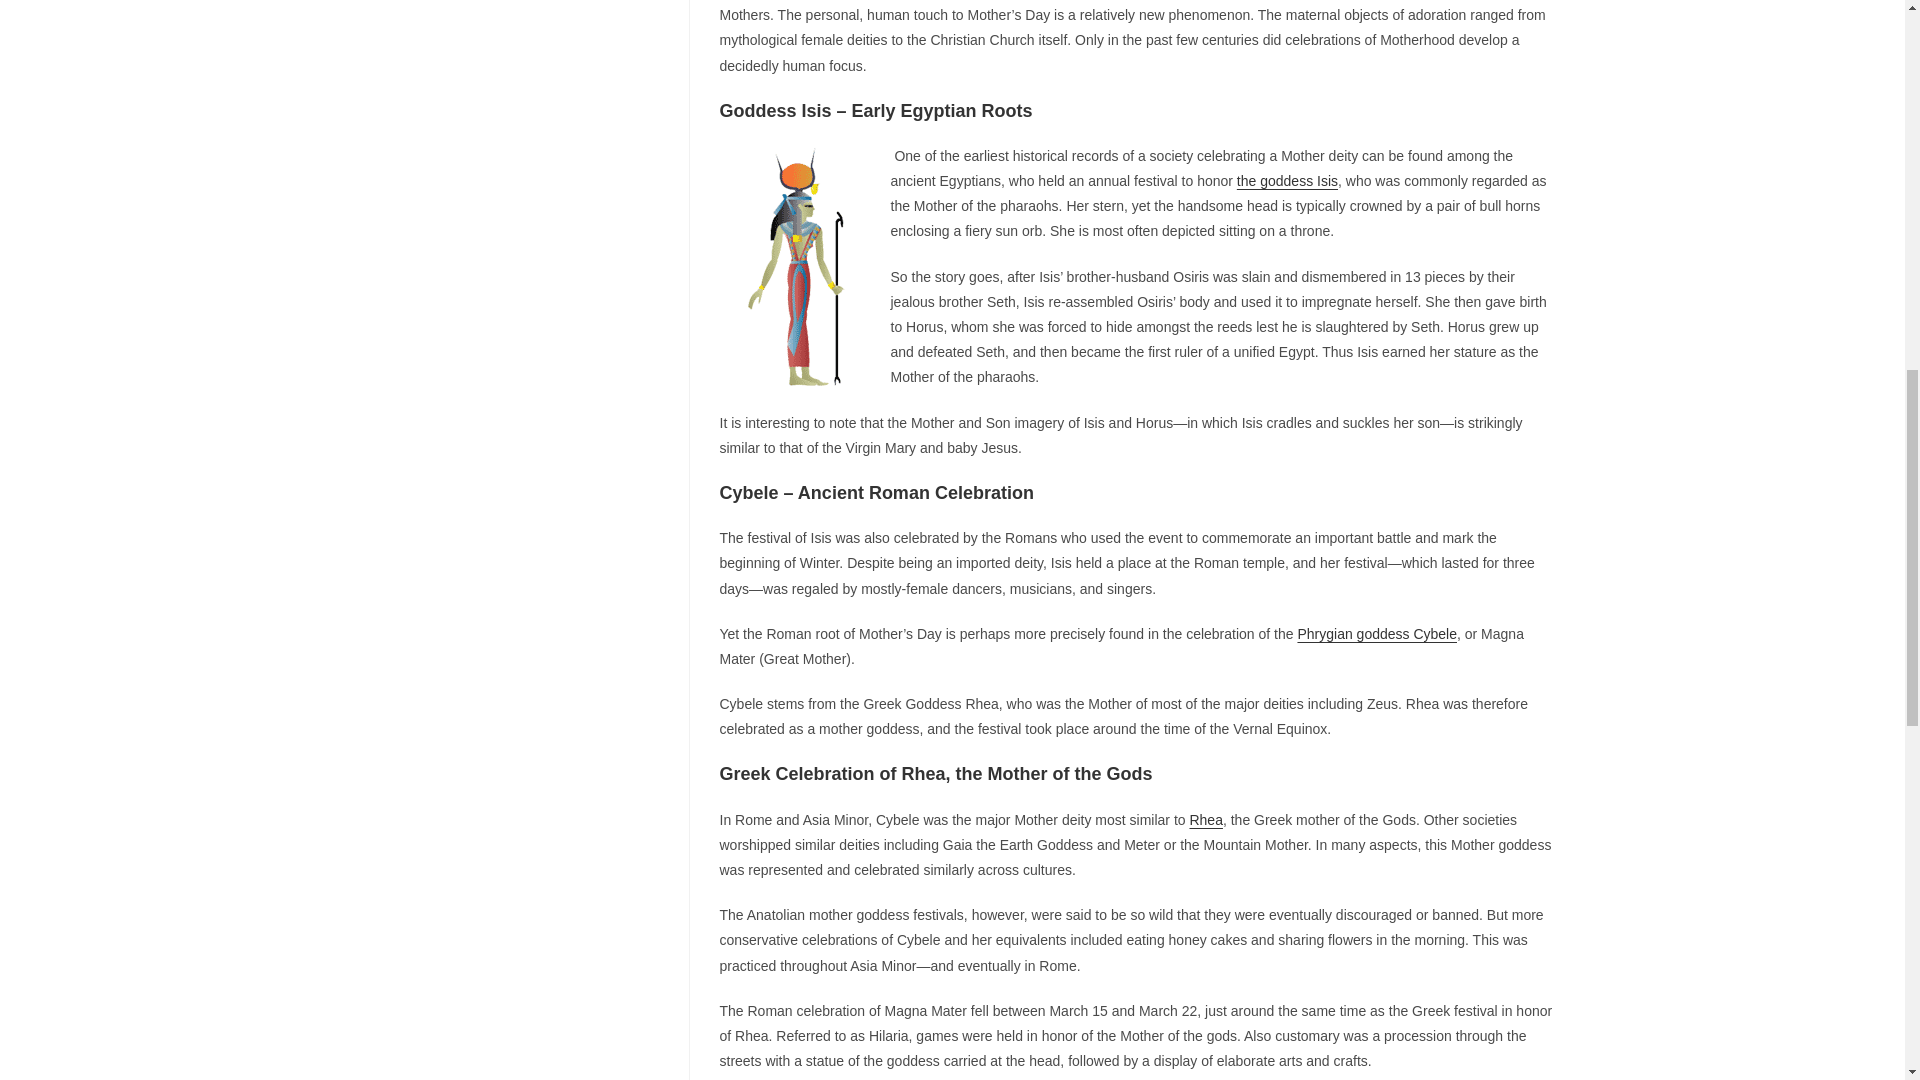 This screenshot has width=1920, height=1080. Describe the element at coordinates (1377, 634) in the screenshot. I see `click here` at that location.